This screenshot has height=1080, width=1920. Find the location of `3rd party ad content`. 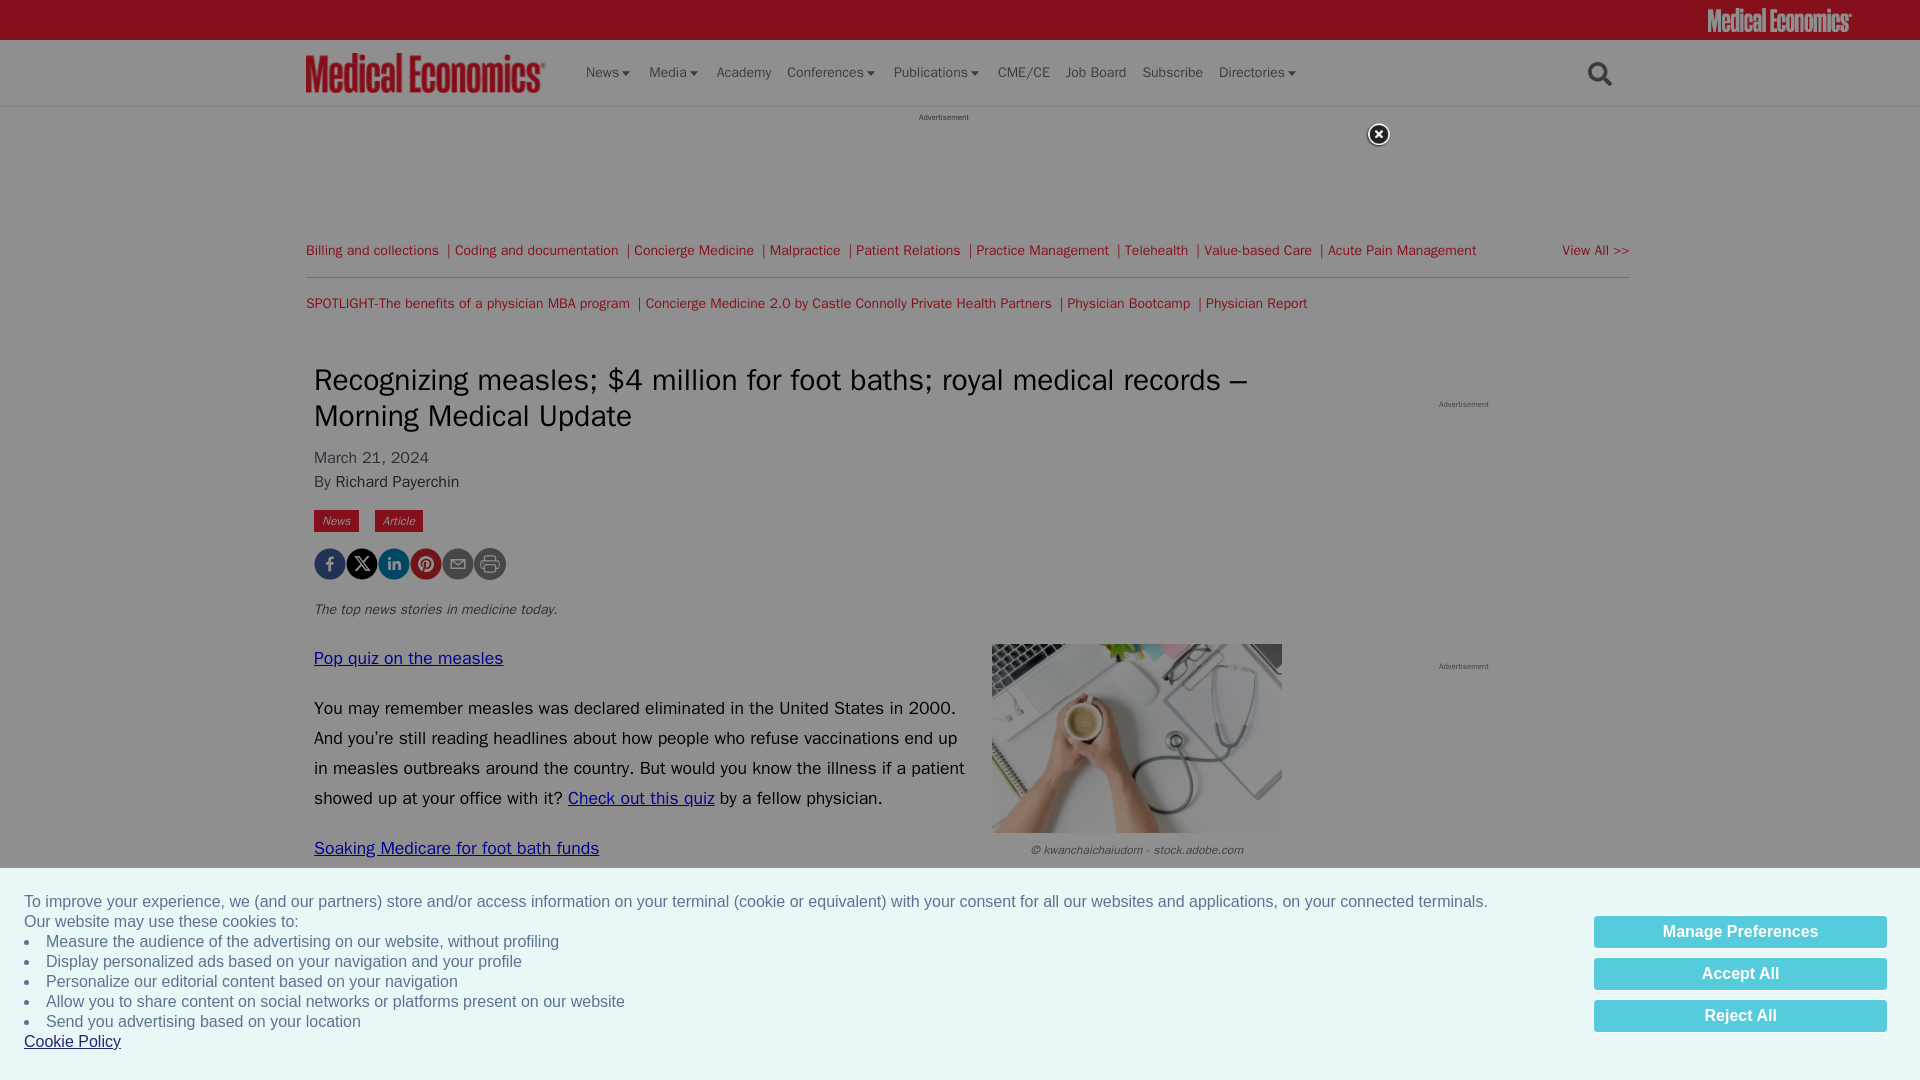

3rd party ad content is located at coordinates (943, 168).